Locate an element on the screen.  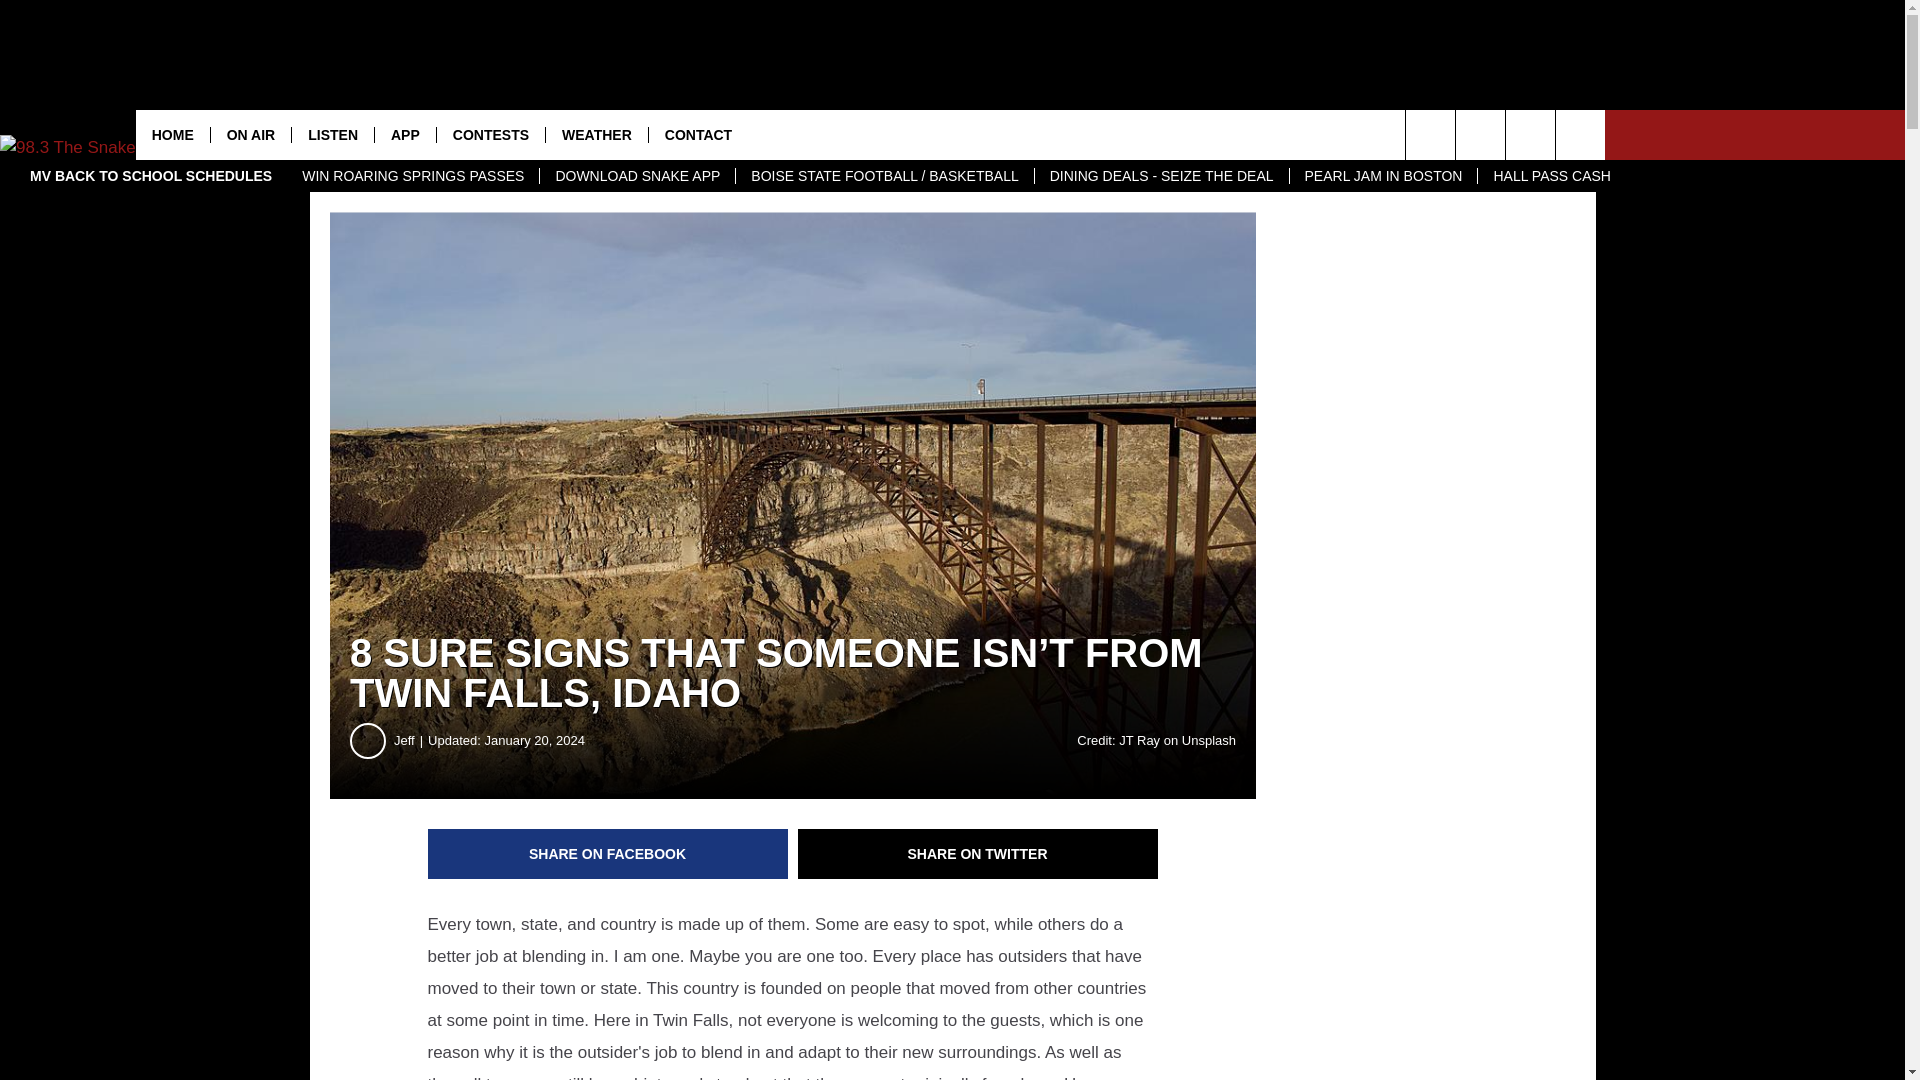
DOWNLOAD SNAKE APP is located at coordinates (637, 176).